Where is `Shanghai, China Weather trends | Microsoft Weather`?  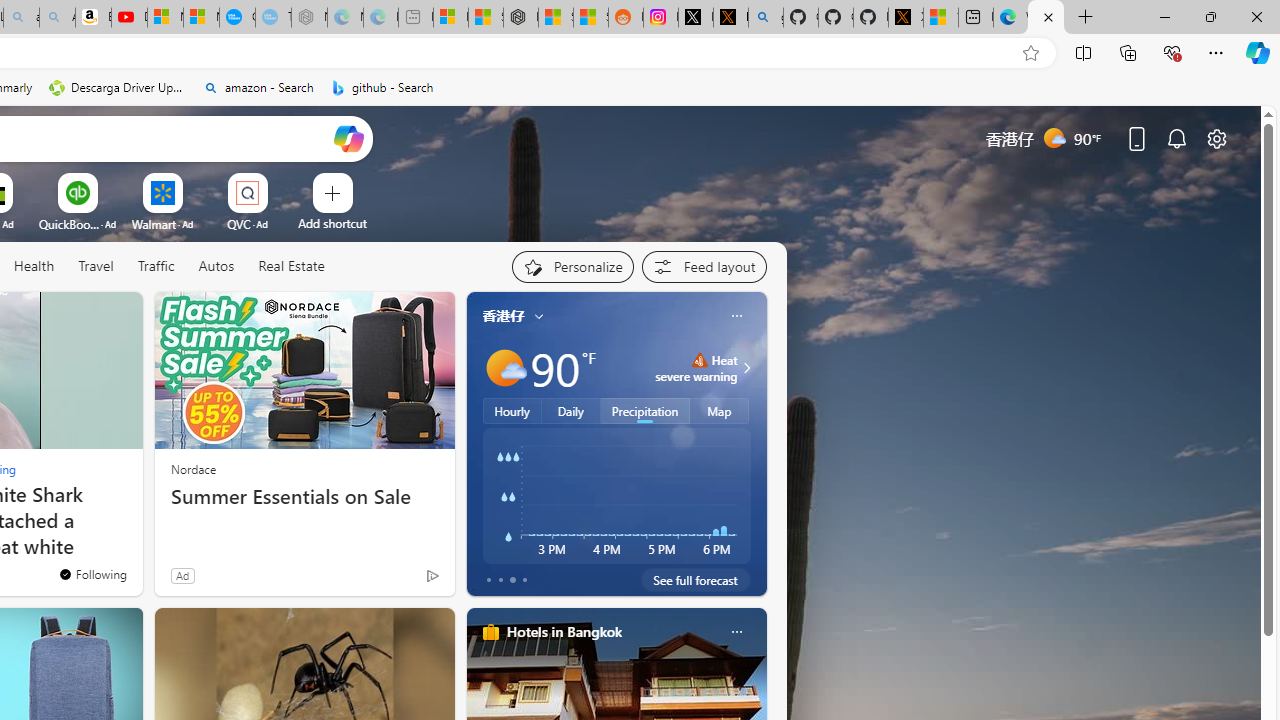
Shanghai, China Weather trends | Microsoft Weather is located at coordinates (590, 18).